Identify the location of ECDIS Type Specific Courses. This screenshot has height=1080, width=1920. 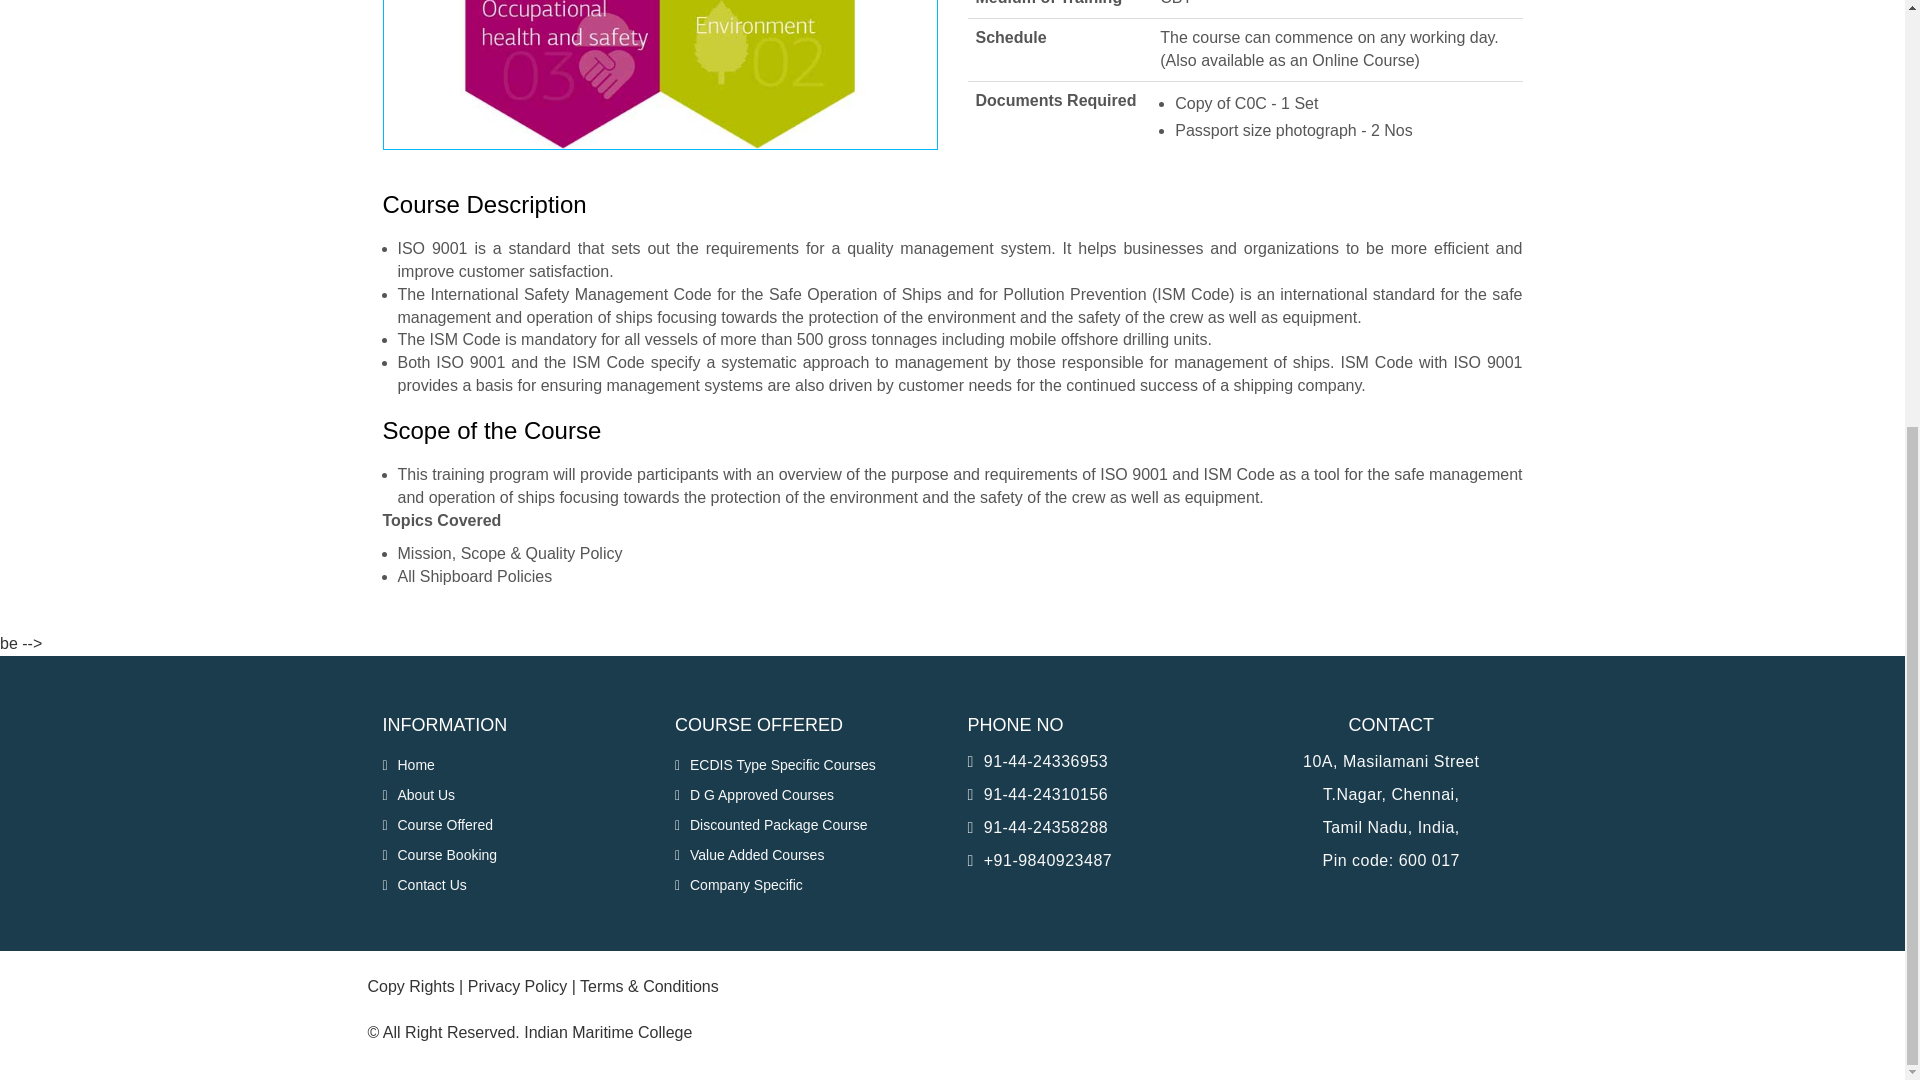
(775, 765).